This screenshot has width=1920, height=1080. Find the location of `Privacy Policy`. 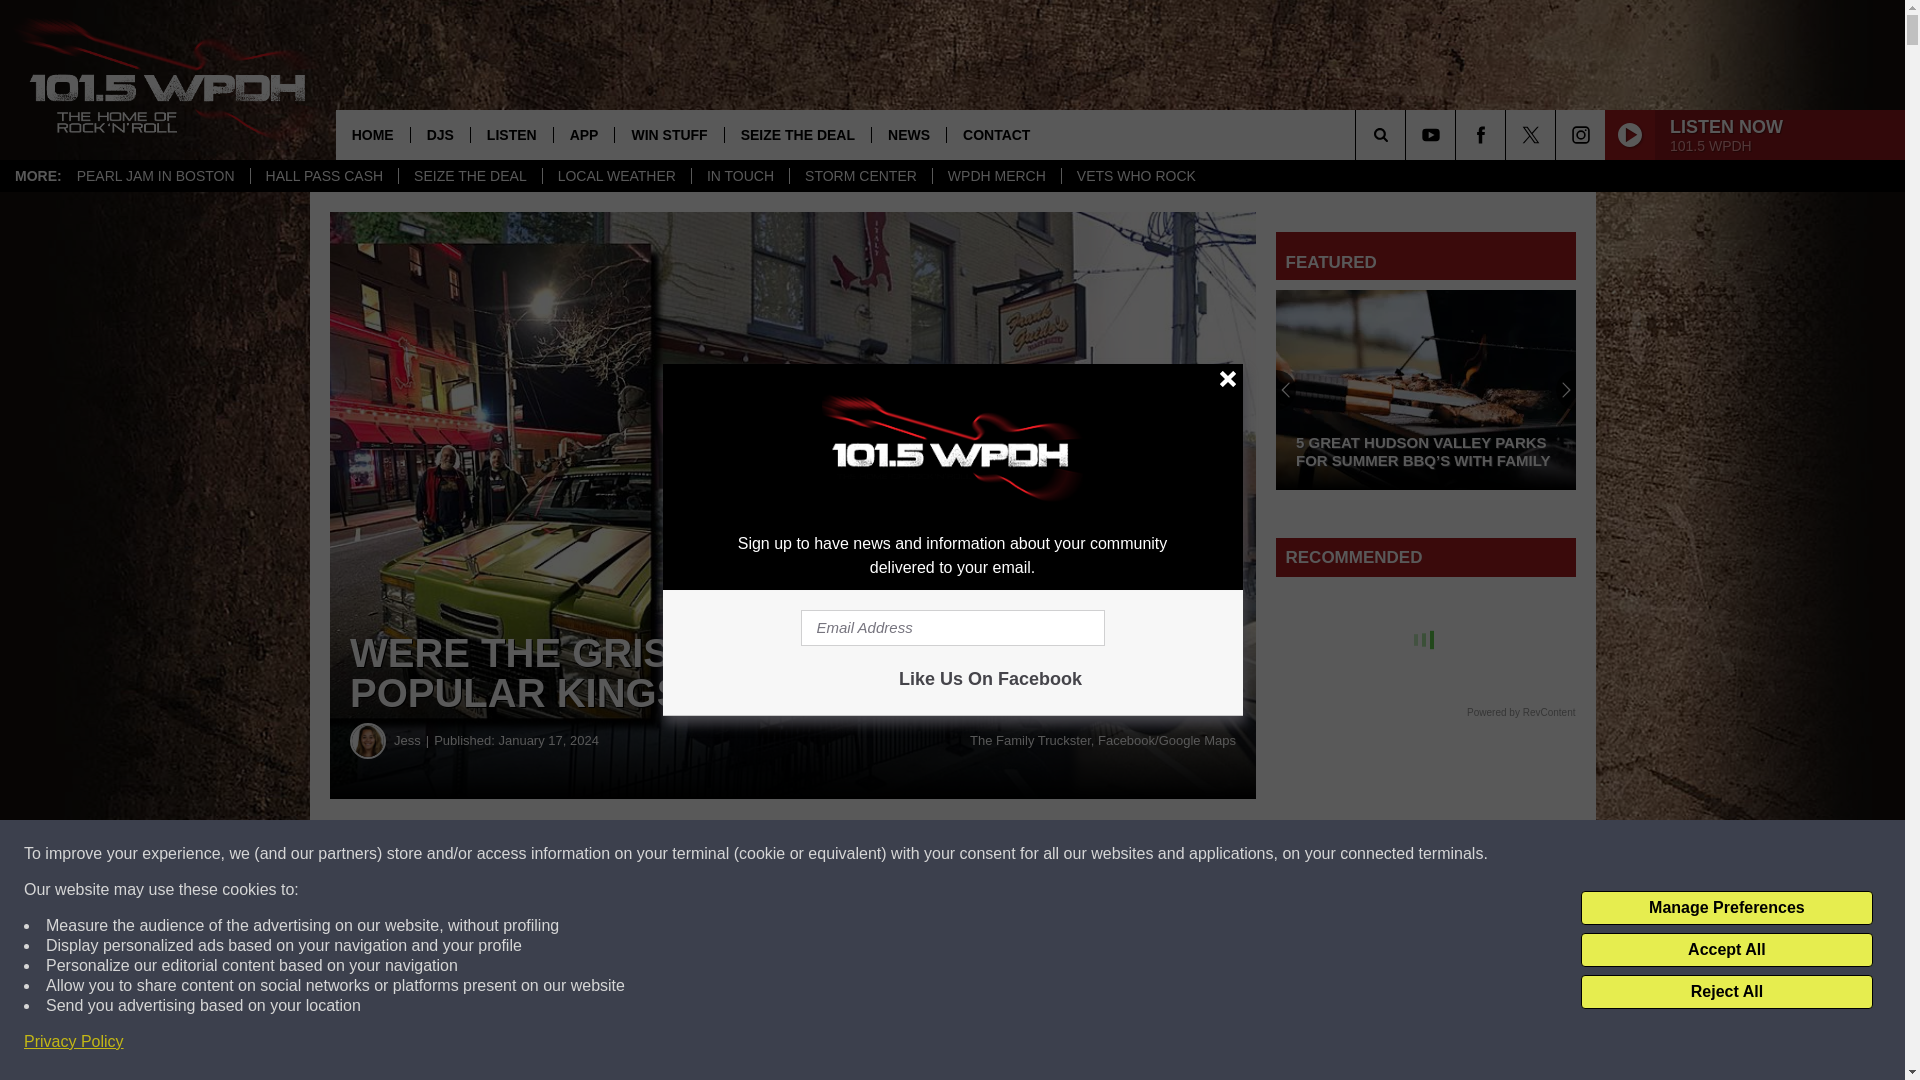

Privacy Policy is located at coordinates (74, 1042).